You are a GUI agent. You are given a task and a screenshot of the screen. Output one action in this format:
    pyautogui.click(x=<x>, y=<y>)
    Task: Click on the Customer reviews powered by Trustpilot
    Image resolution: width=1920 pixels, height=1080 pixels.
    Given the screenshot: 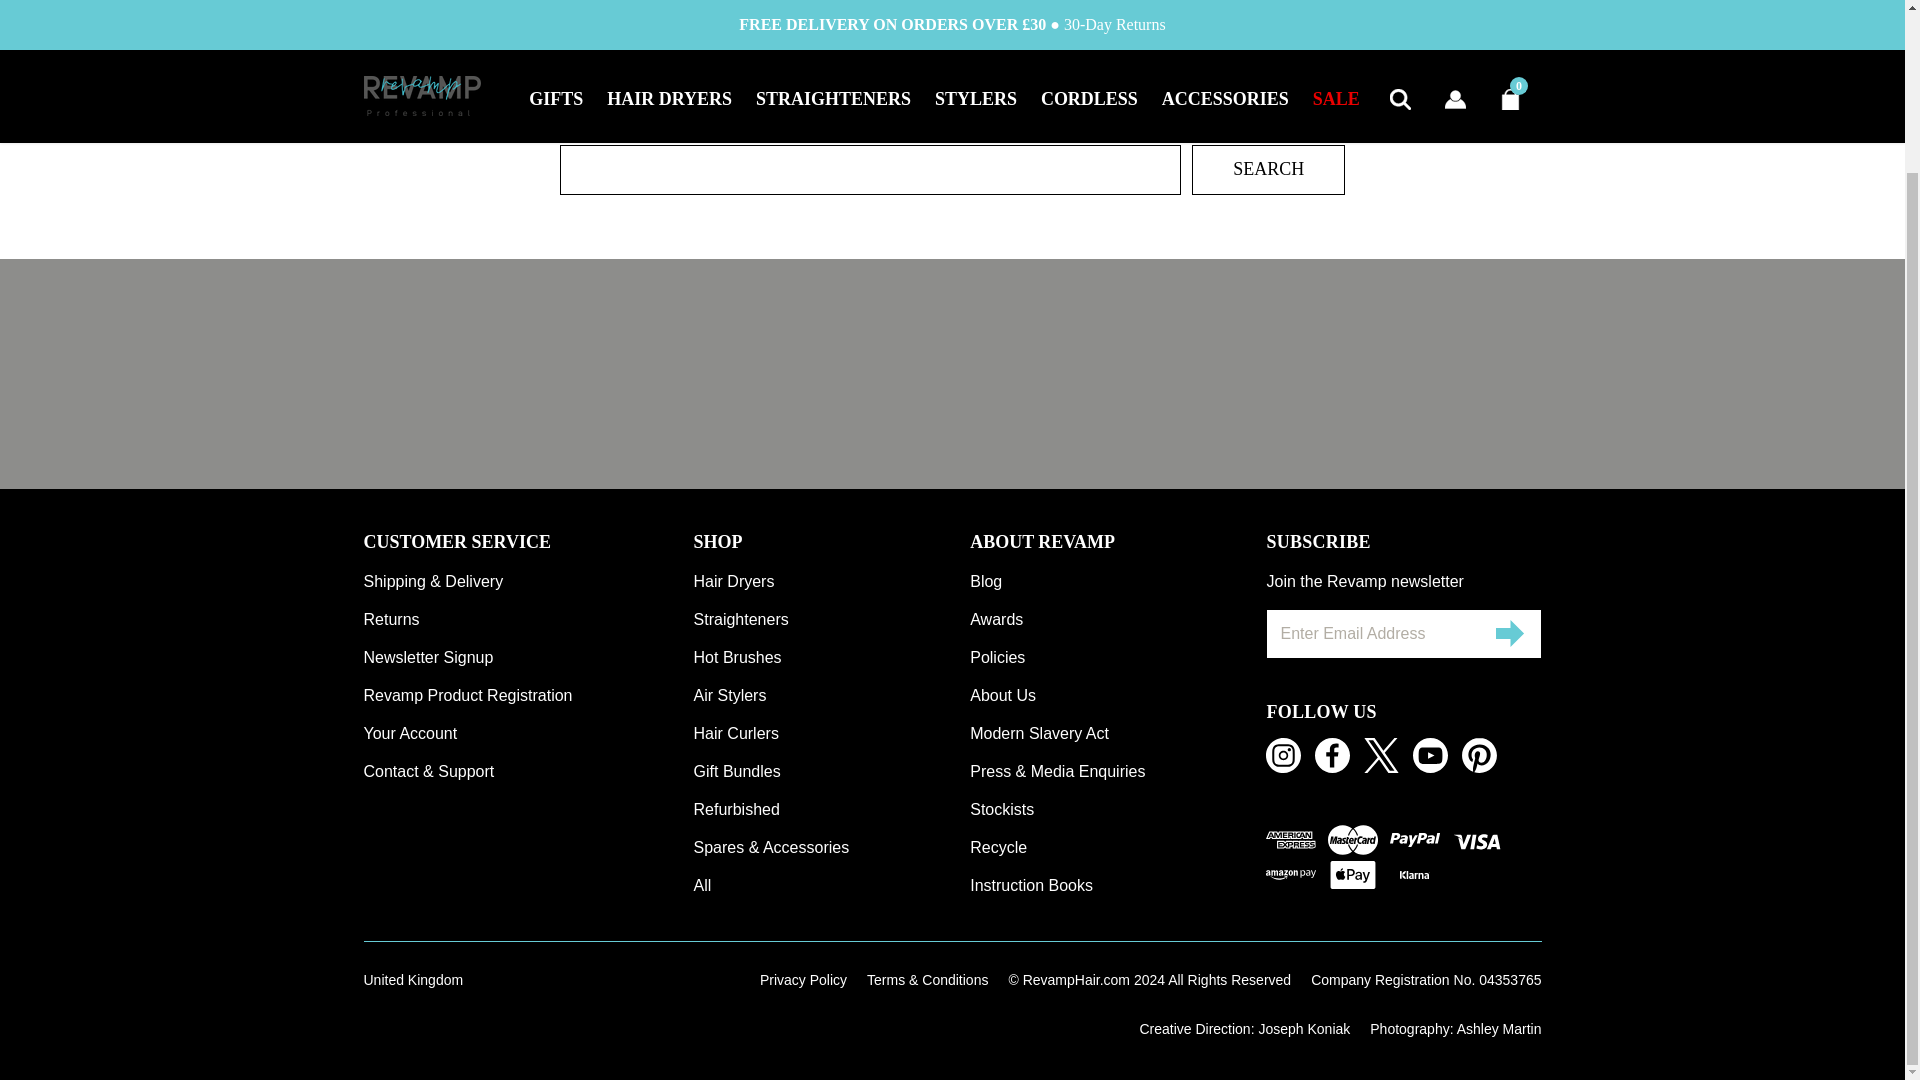 What is the action you would take?
    pyautogui.click(x=952, y=373)
    